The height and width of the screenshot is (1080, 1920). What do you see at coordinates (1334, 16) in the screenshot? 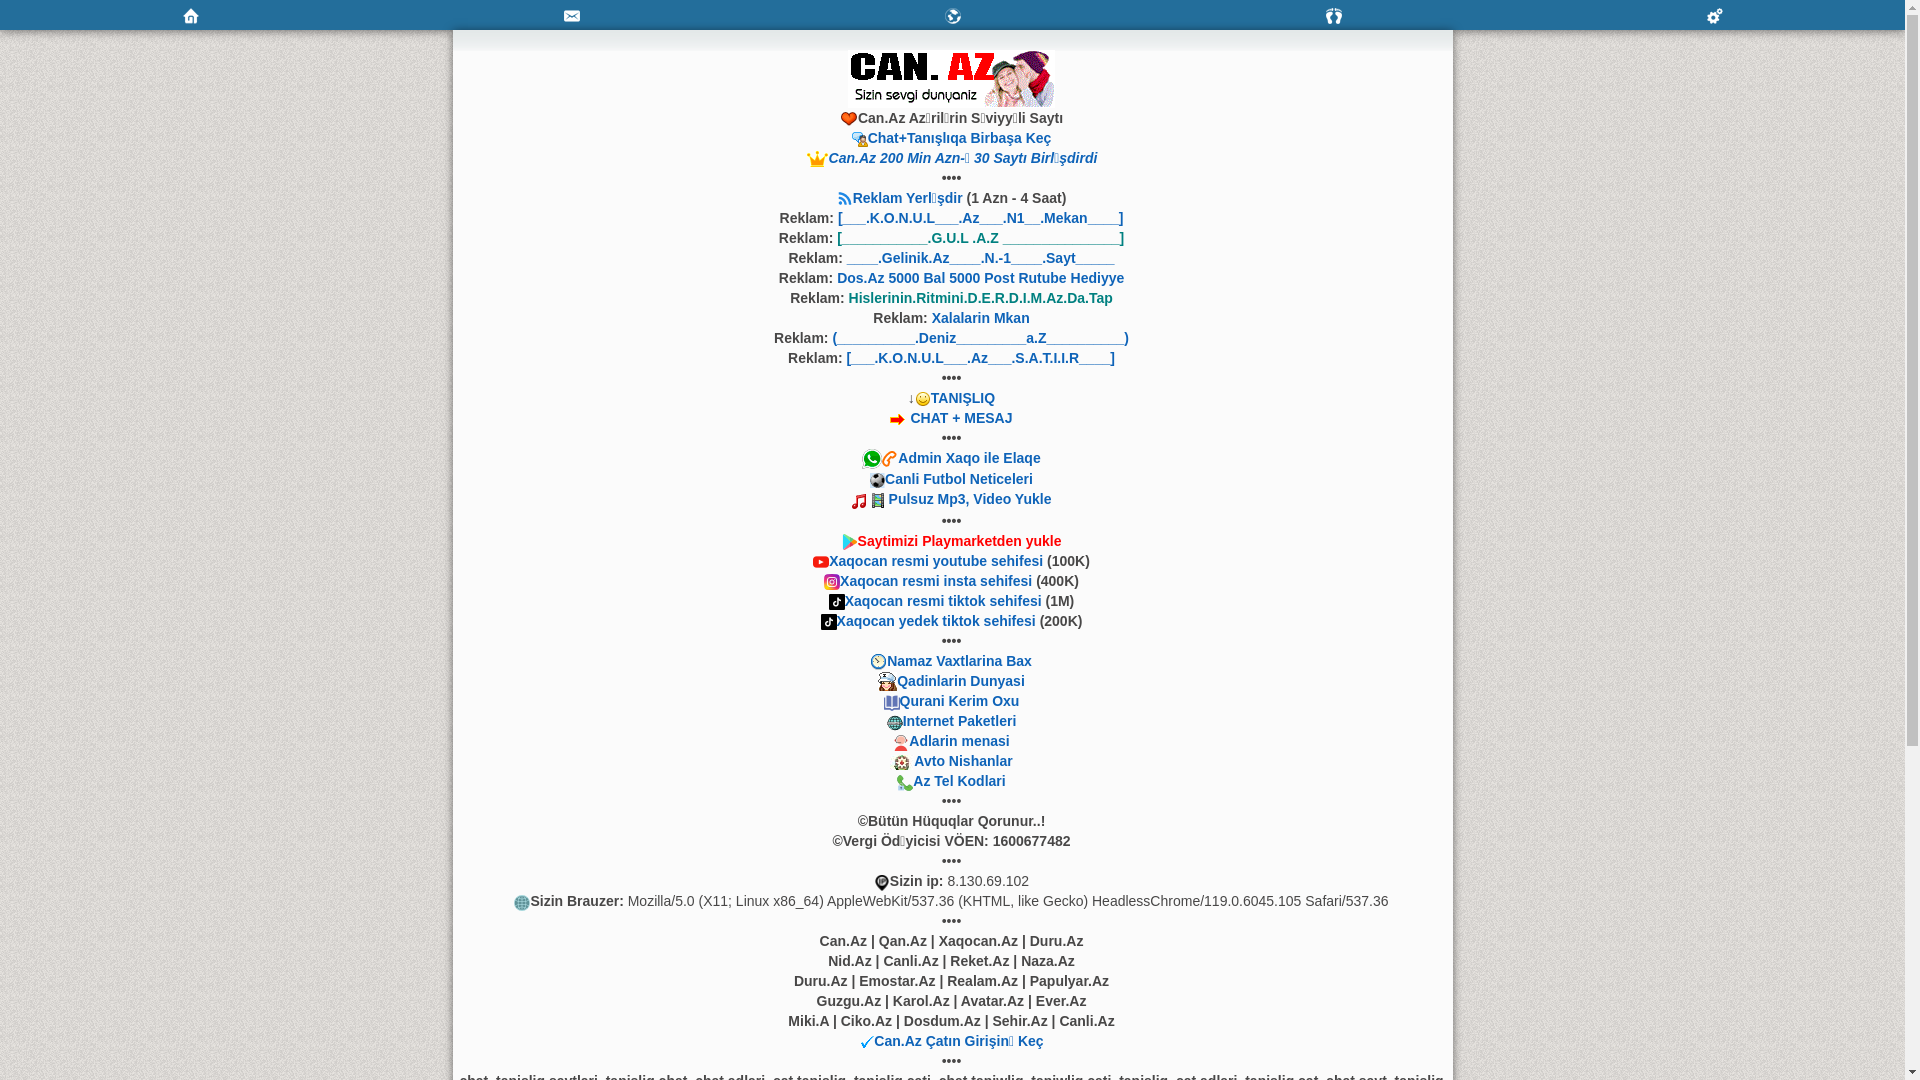
I see `Qonaqlar` at bounding box center [1334, 16].